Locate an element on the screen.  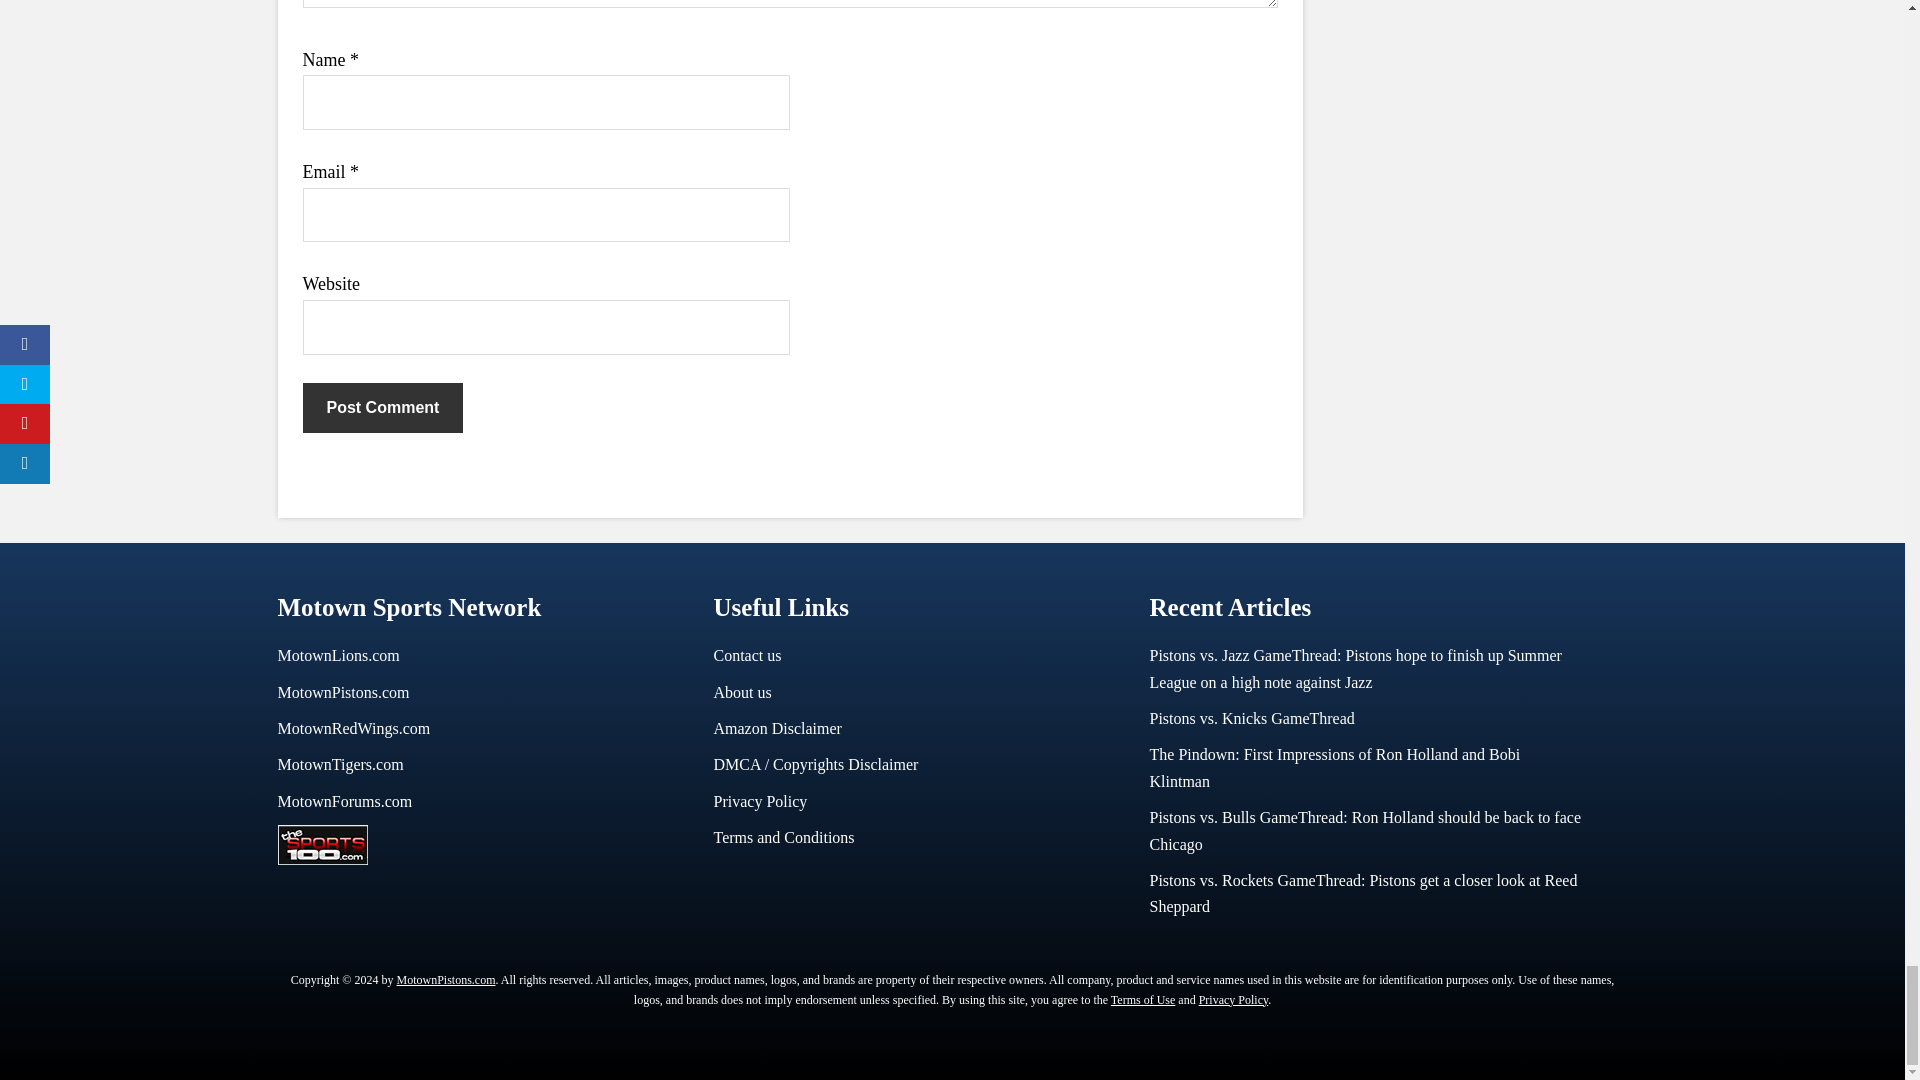
Post Comment is located at coordinates (382, 408).